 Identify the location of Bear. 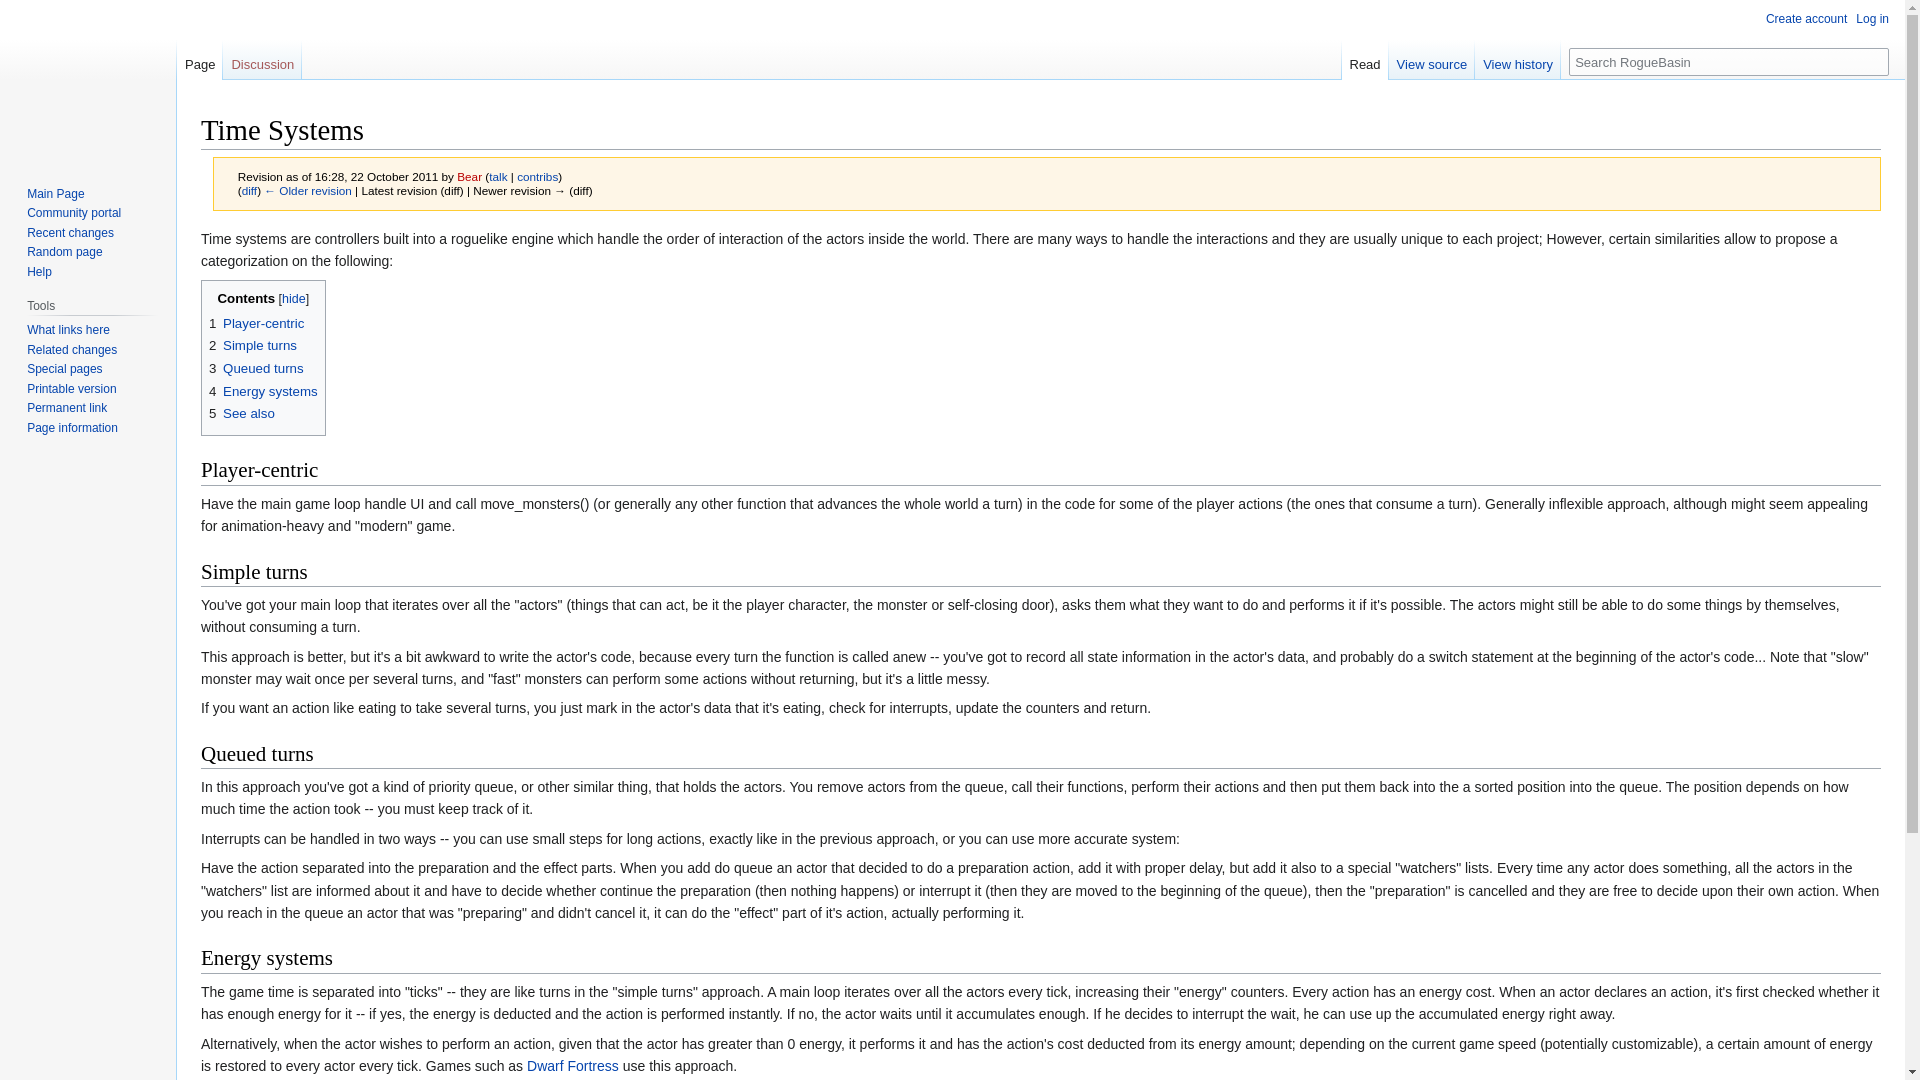
(468, 176).